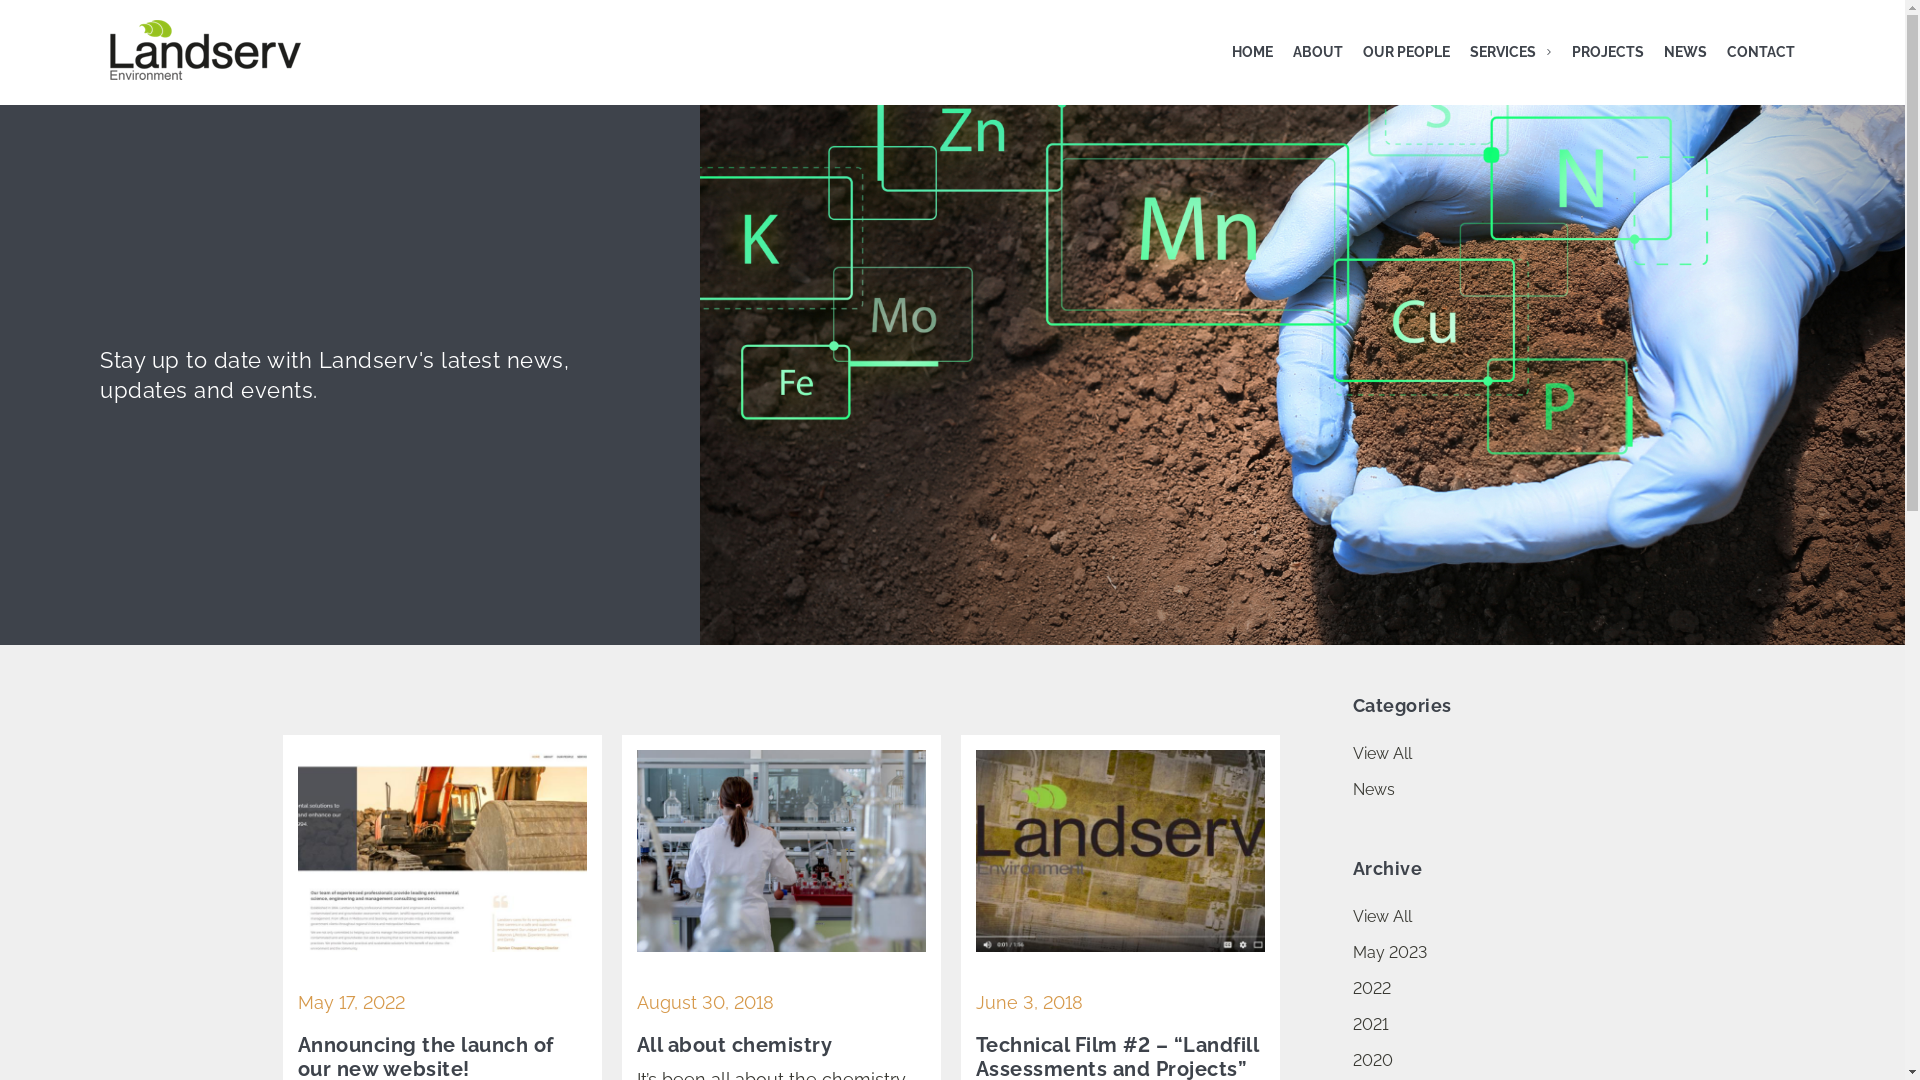 The height and width of the screenshot is (1080, 1920). What do you see at coordinates (1492, 917) in the screenshot?
I see `View All` at bounding box center [1492, 917].